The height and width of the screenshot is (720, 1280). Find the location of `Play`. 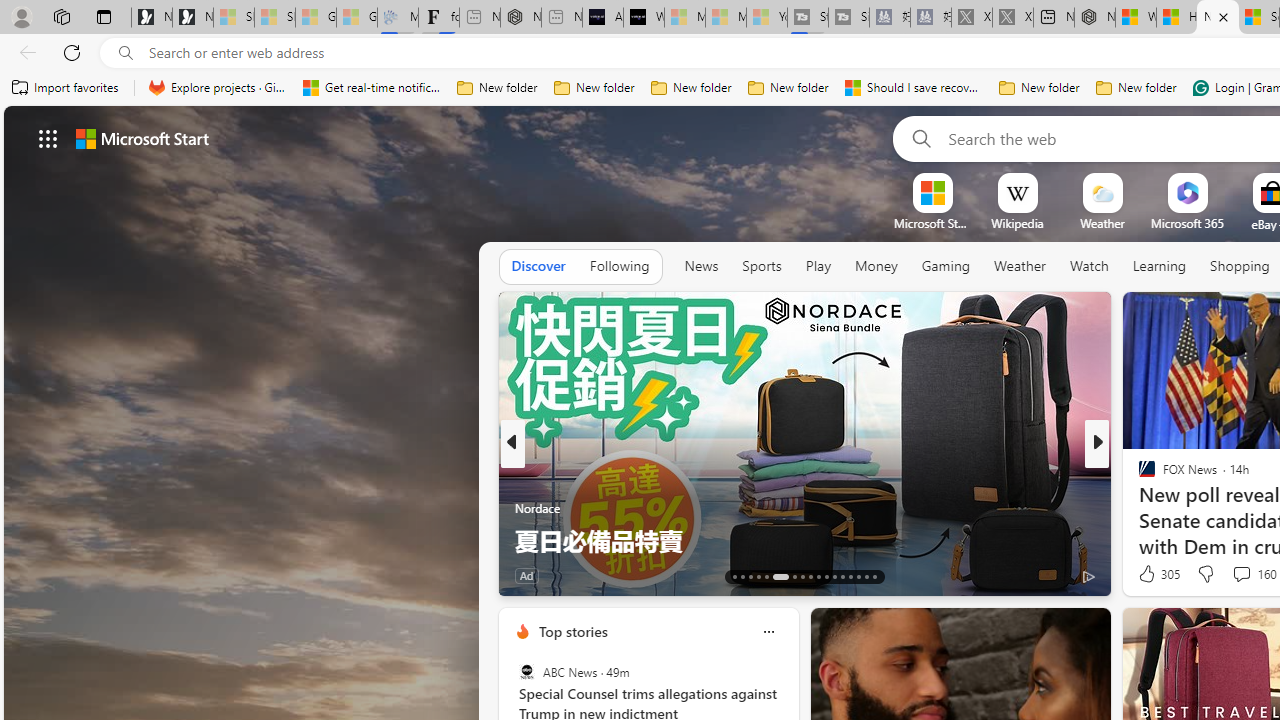

Play is located at coordinates (818, 267).